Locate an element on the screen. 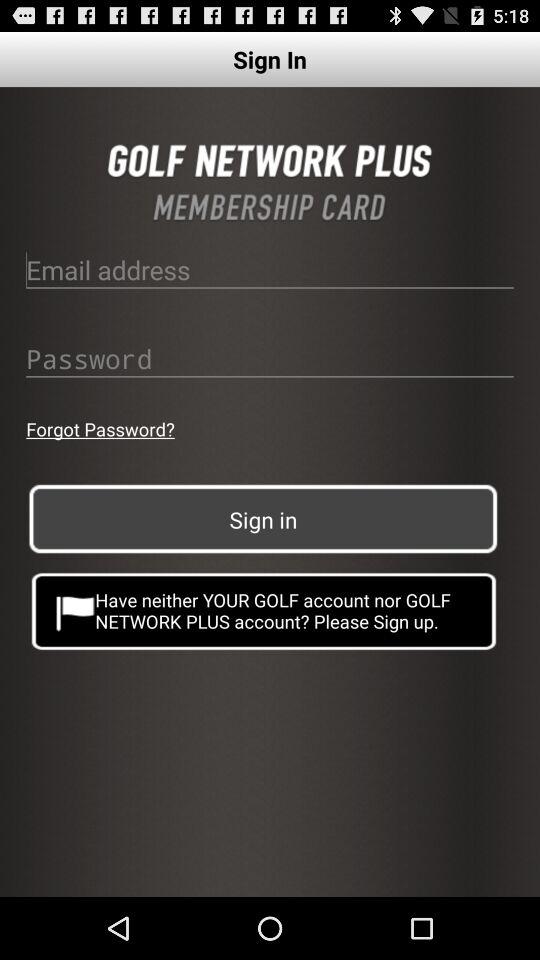 The image size is (540, 960). select the forgot password? is located at coordinates (100, 428).